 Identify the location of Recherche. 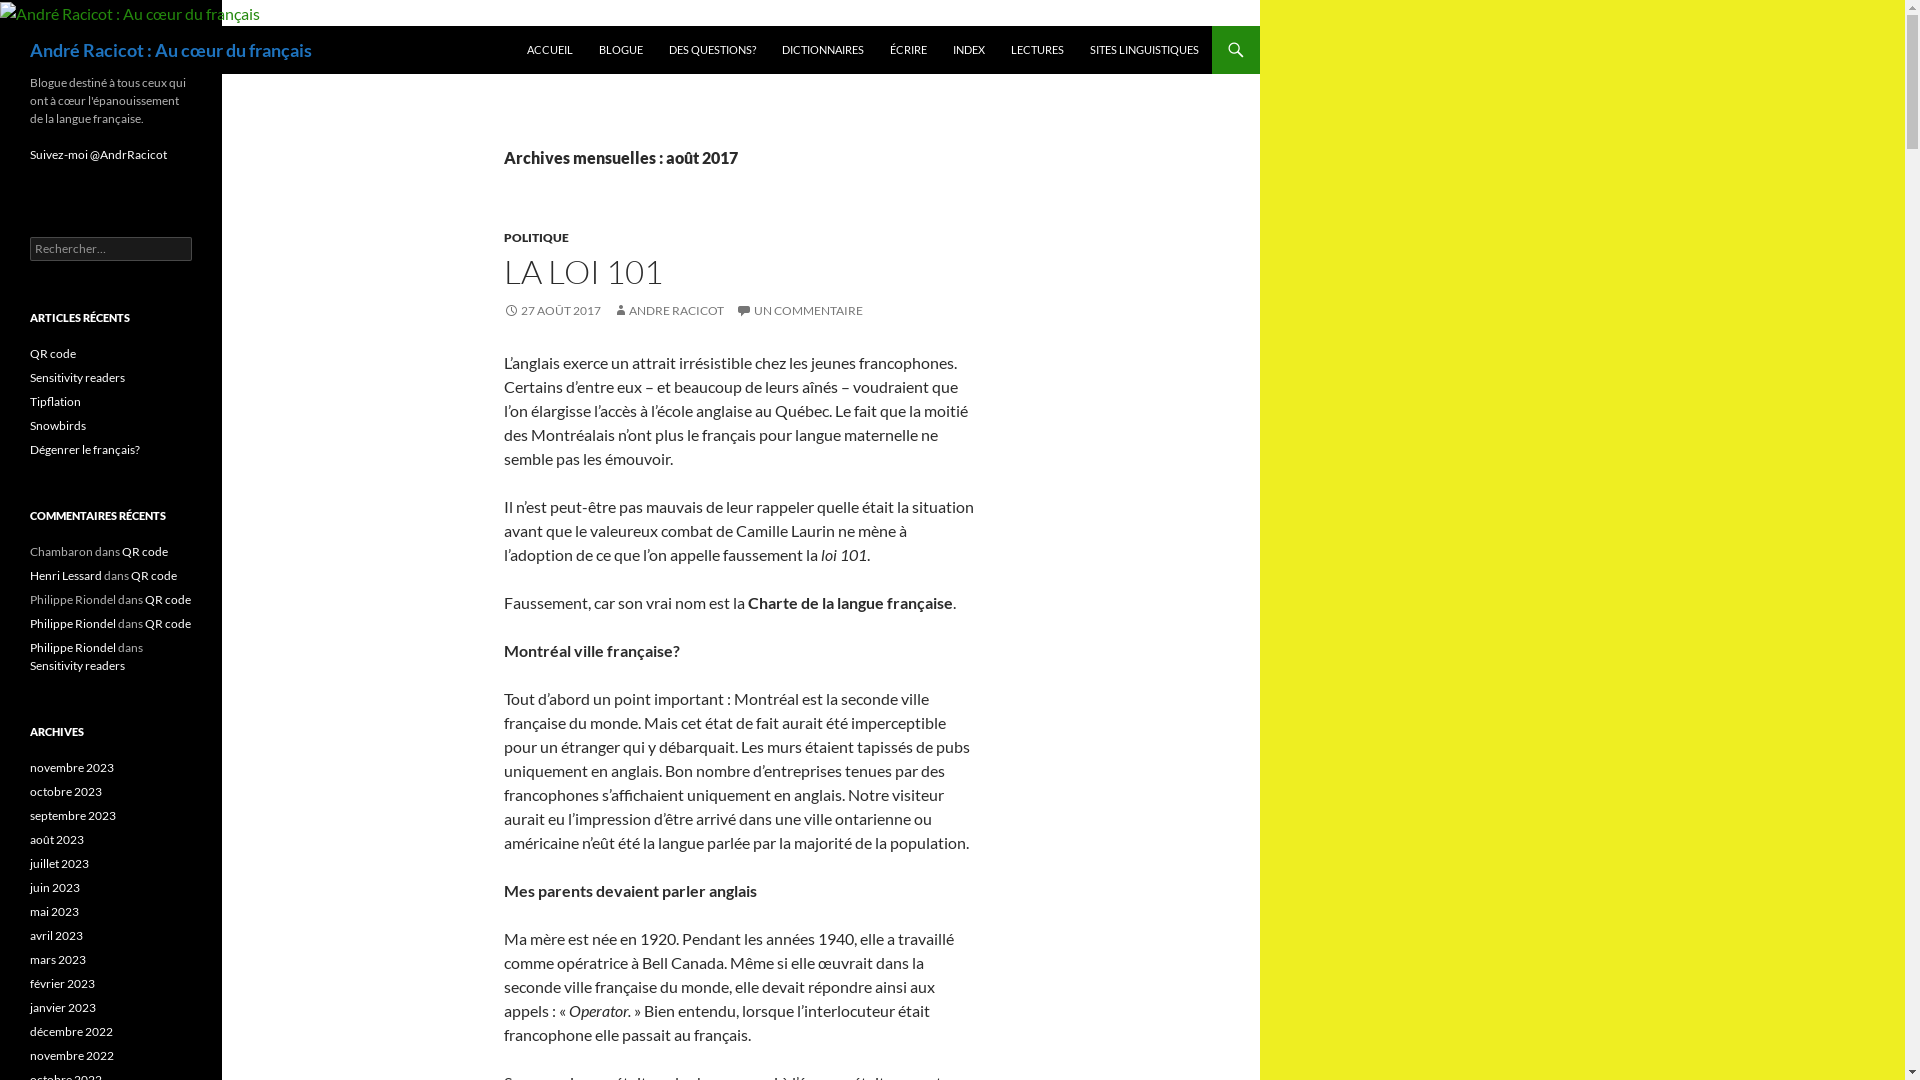
(4, 26).